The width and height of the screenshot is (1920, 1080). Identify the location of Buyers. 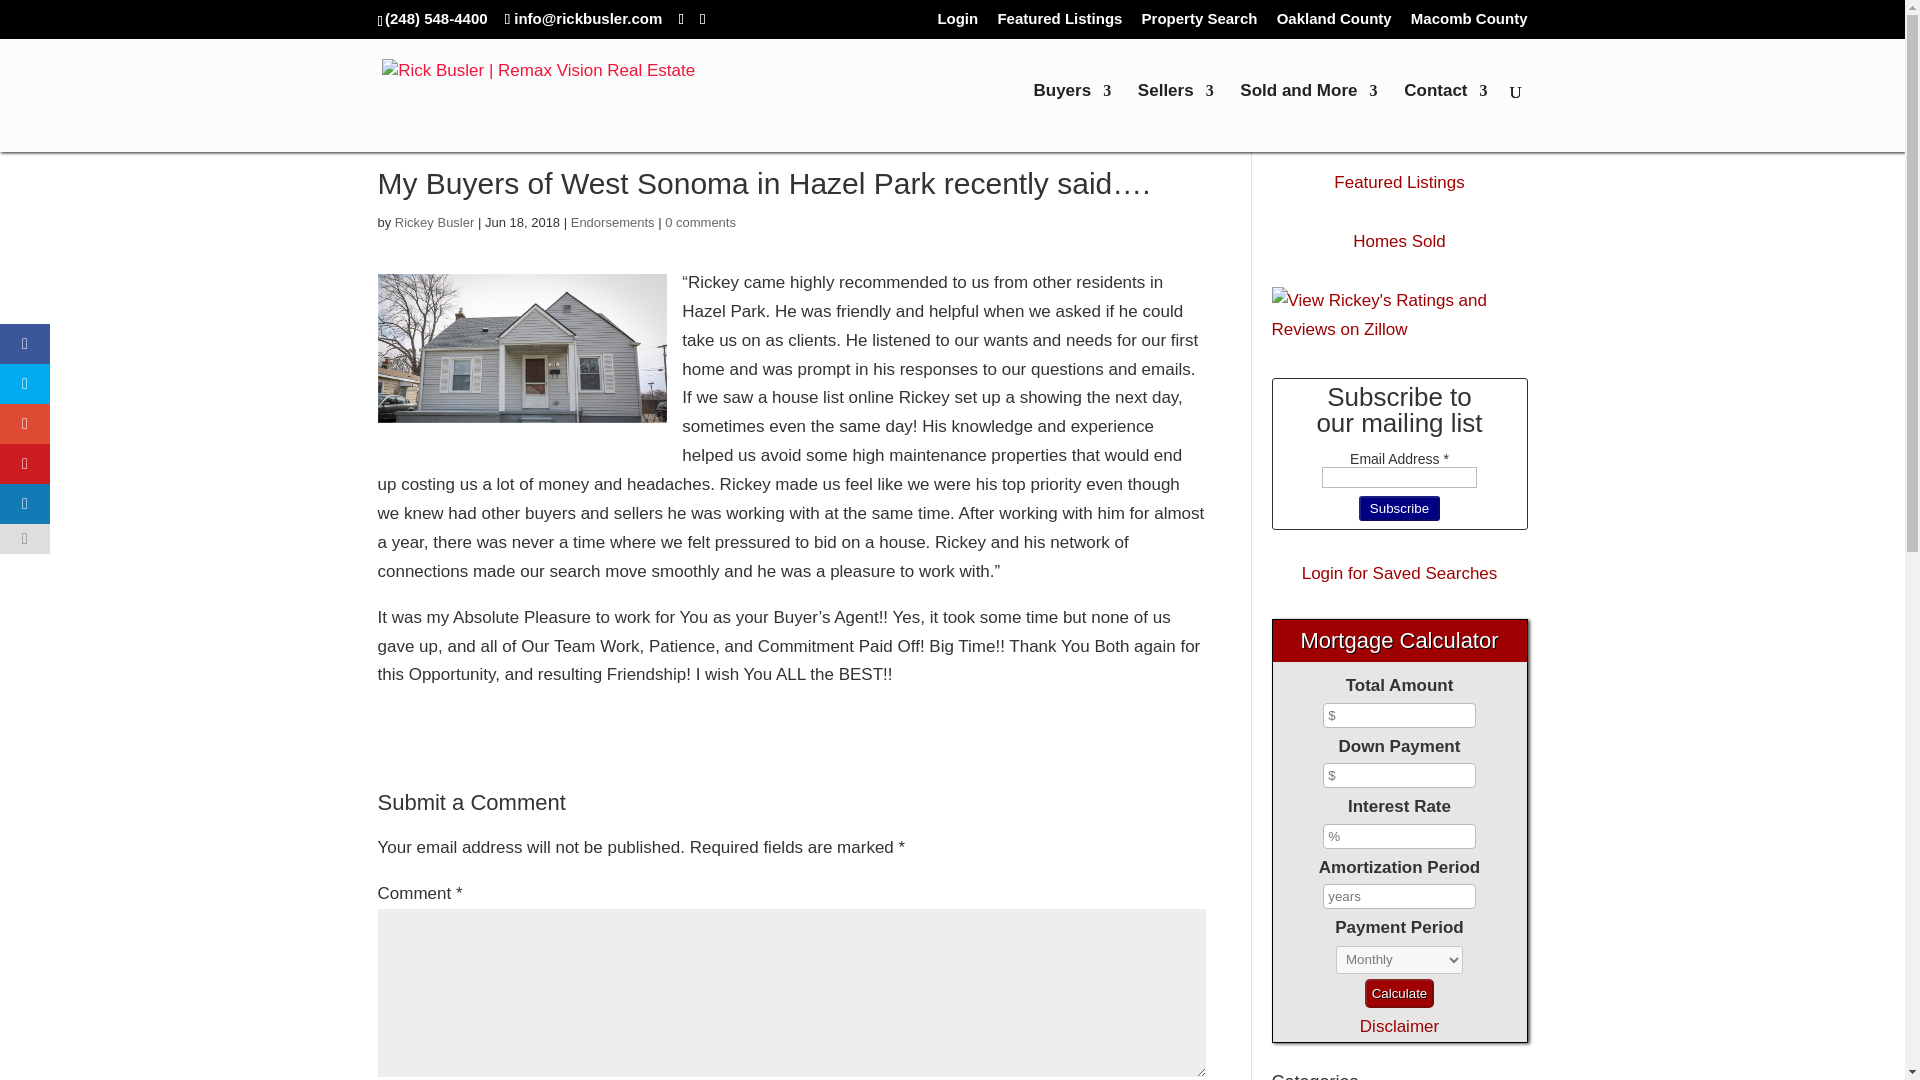
(1072, 118).